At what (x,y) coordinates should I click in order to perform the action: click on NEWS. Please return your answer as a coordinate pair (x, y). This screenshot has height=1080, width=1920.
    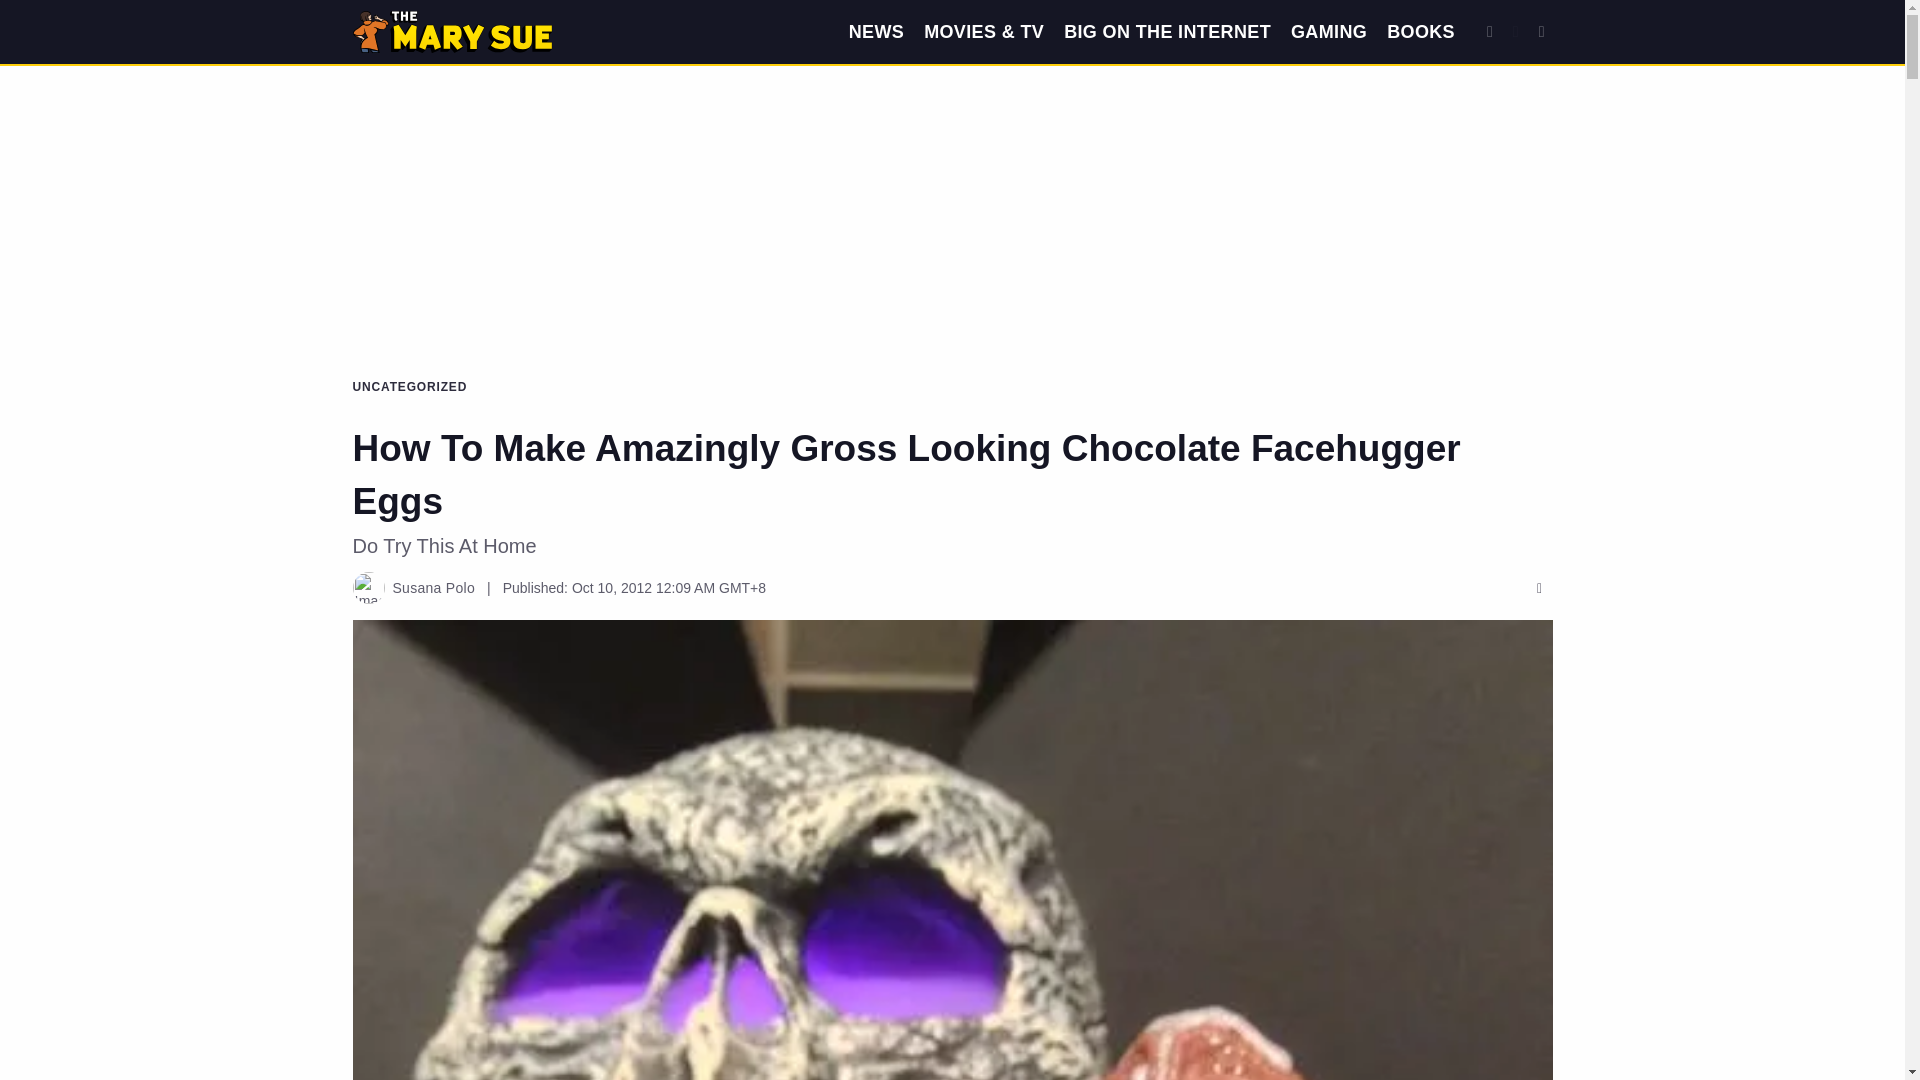
    Looking at the image, I should click on (876, 32).